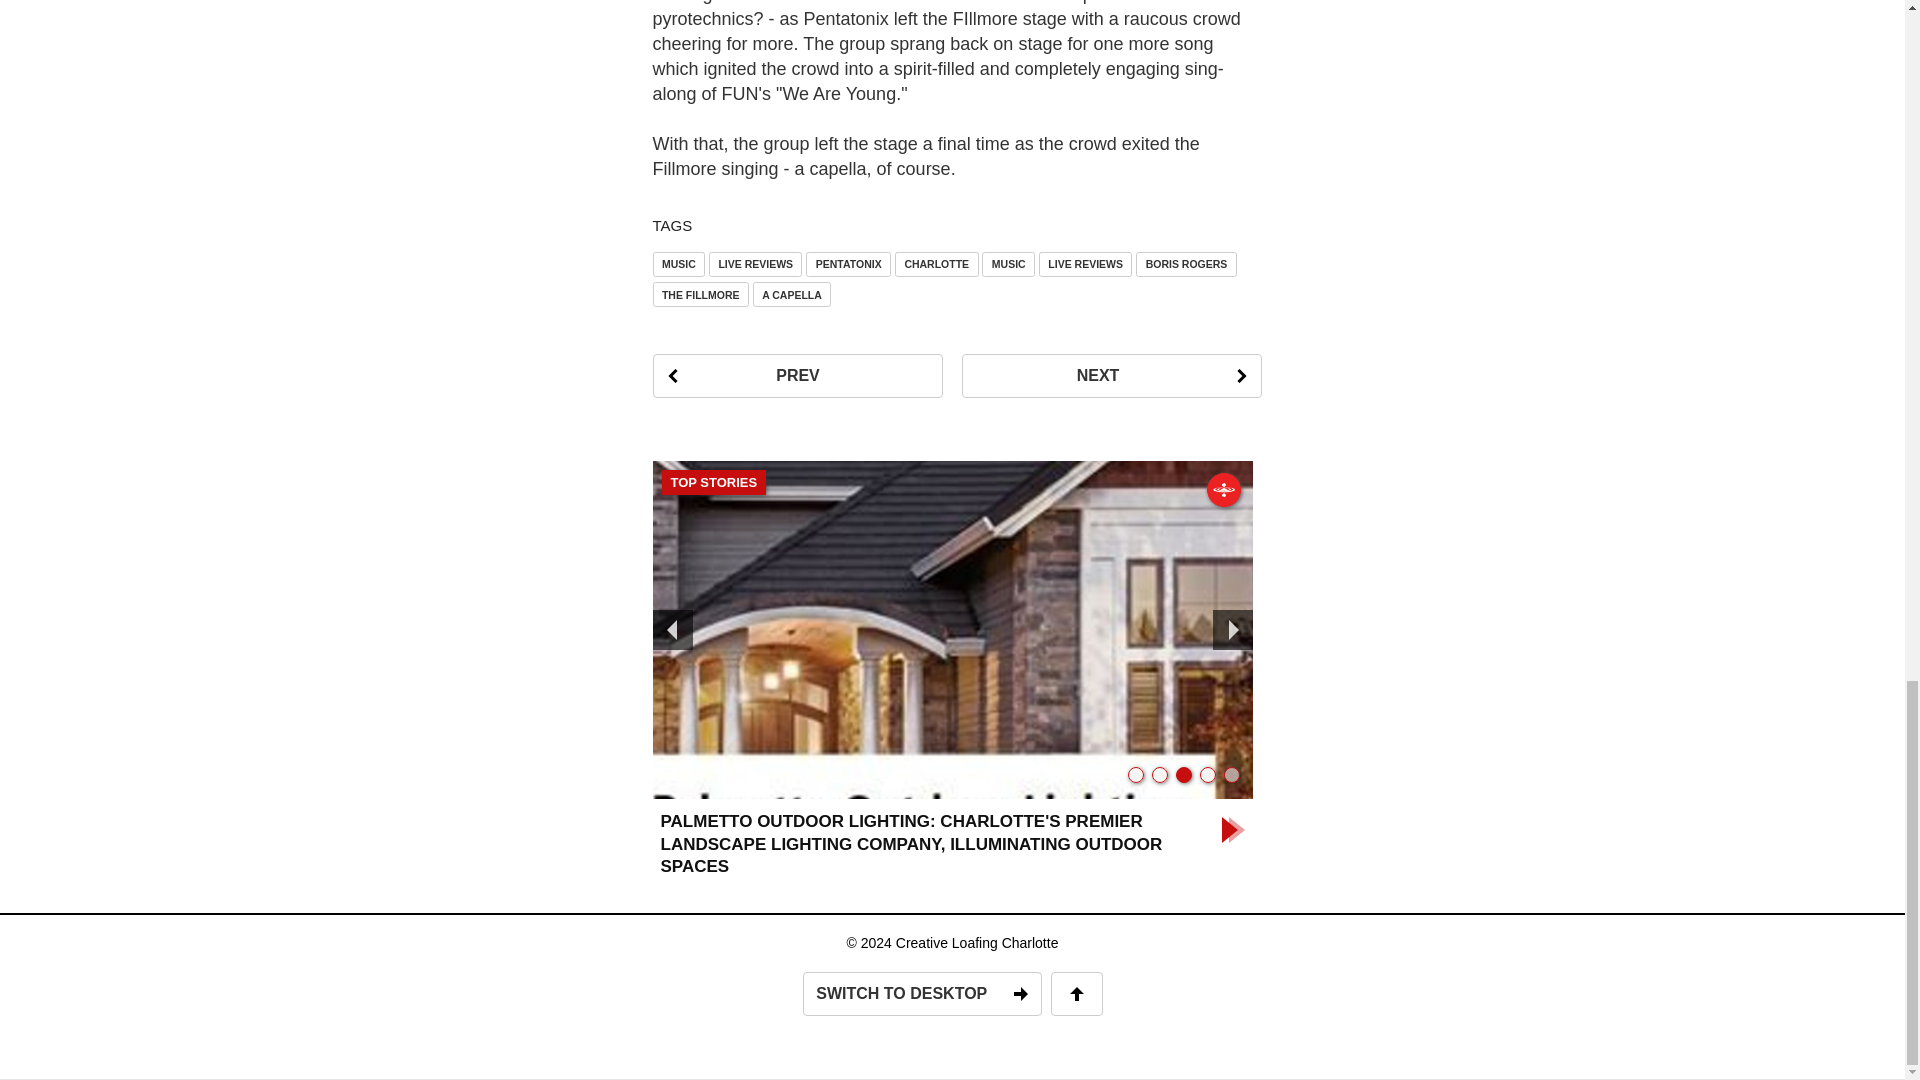  What do you see at coordinates (1111, 376) in the screenshot?
I see `NEXT` at bounding box center [1111, 376].